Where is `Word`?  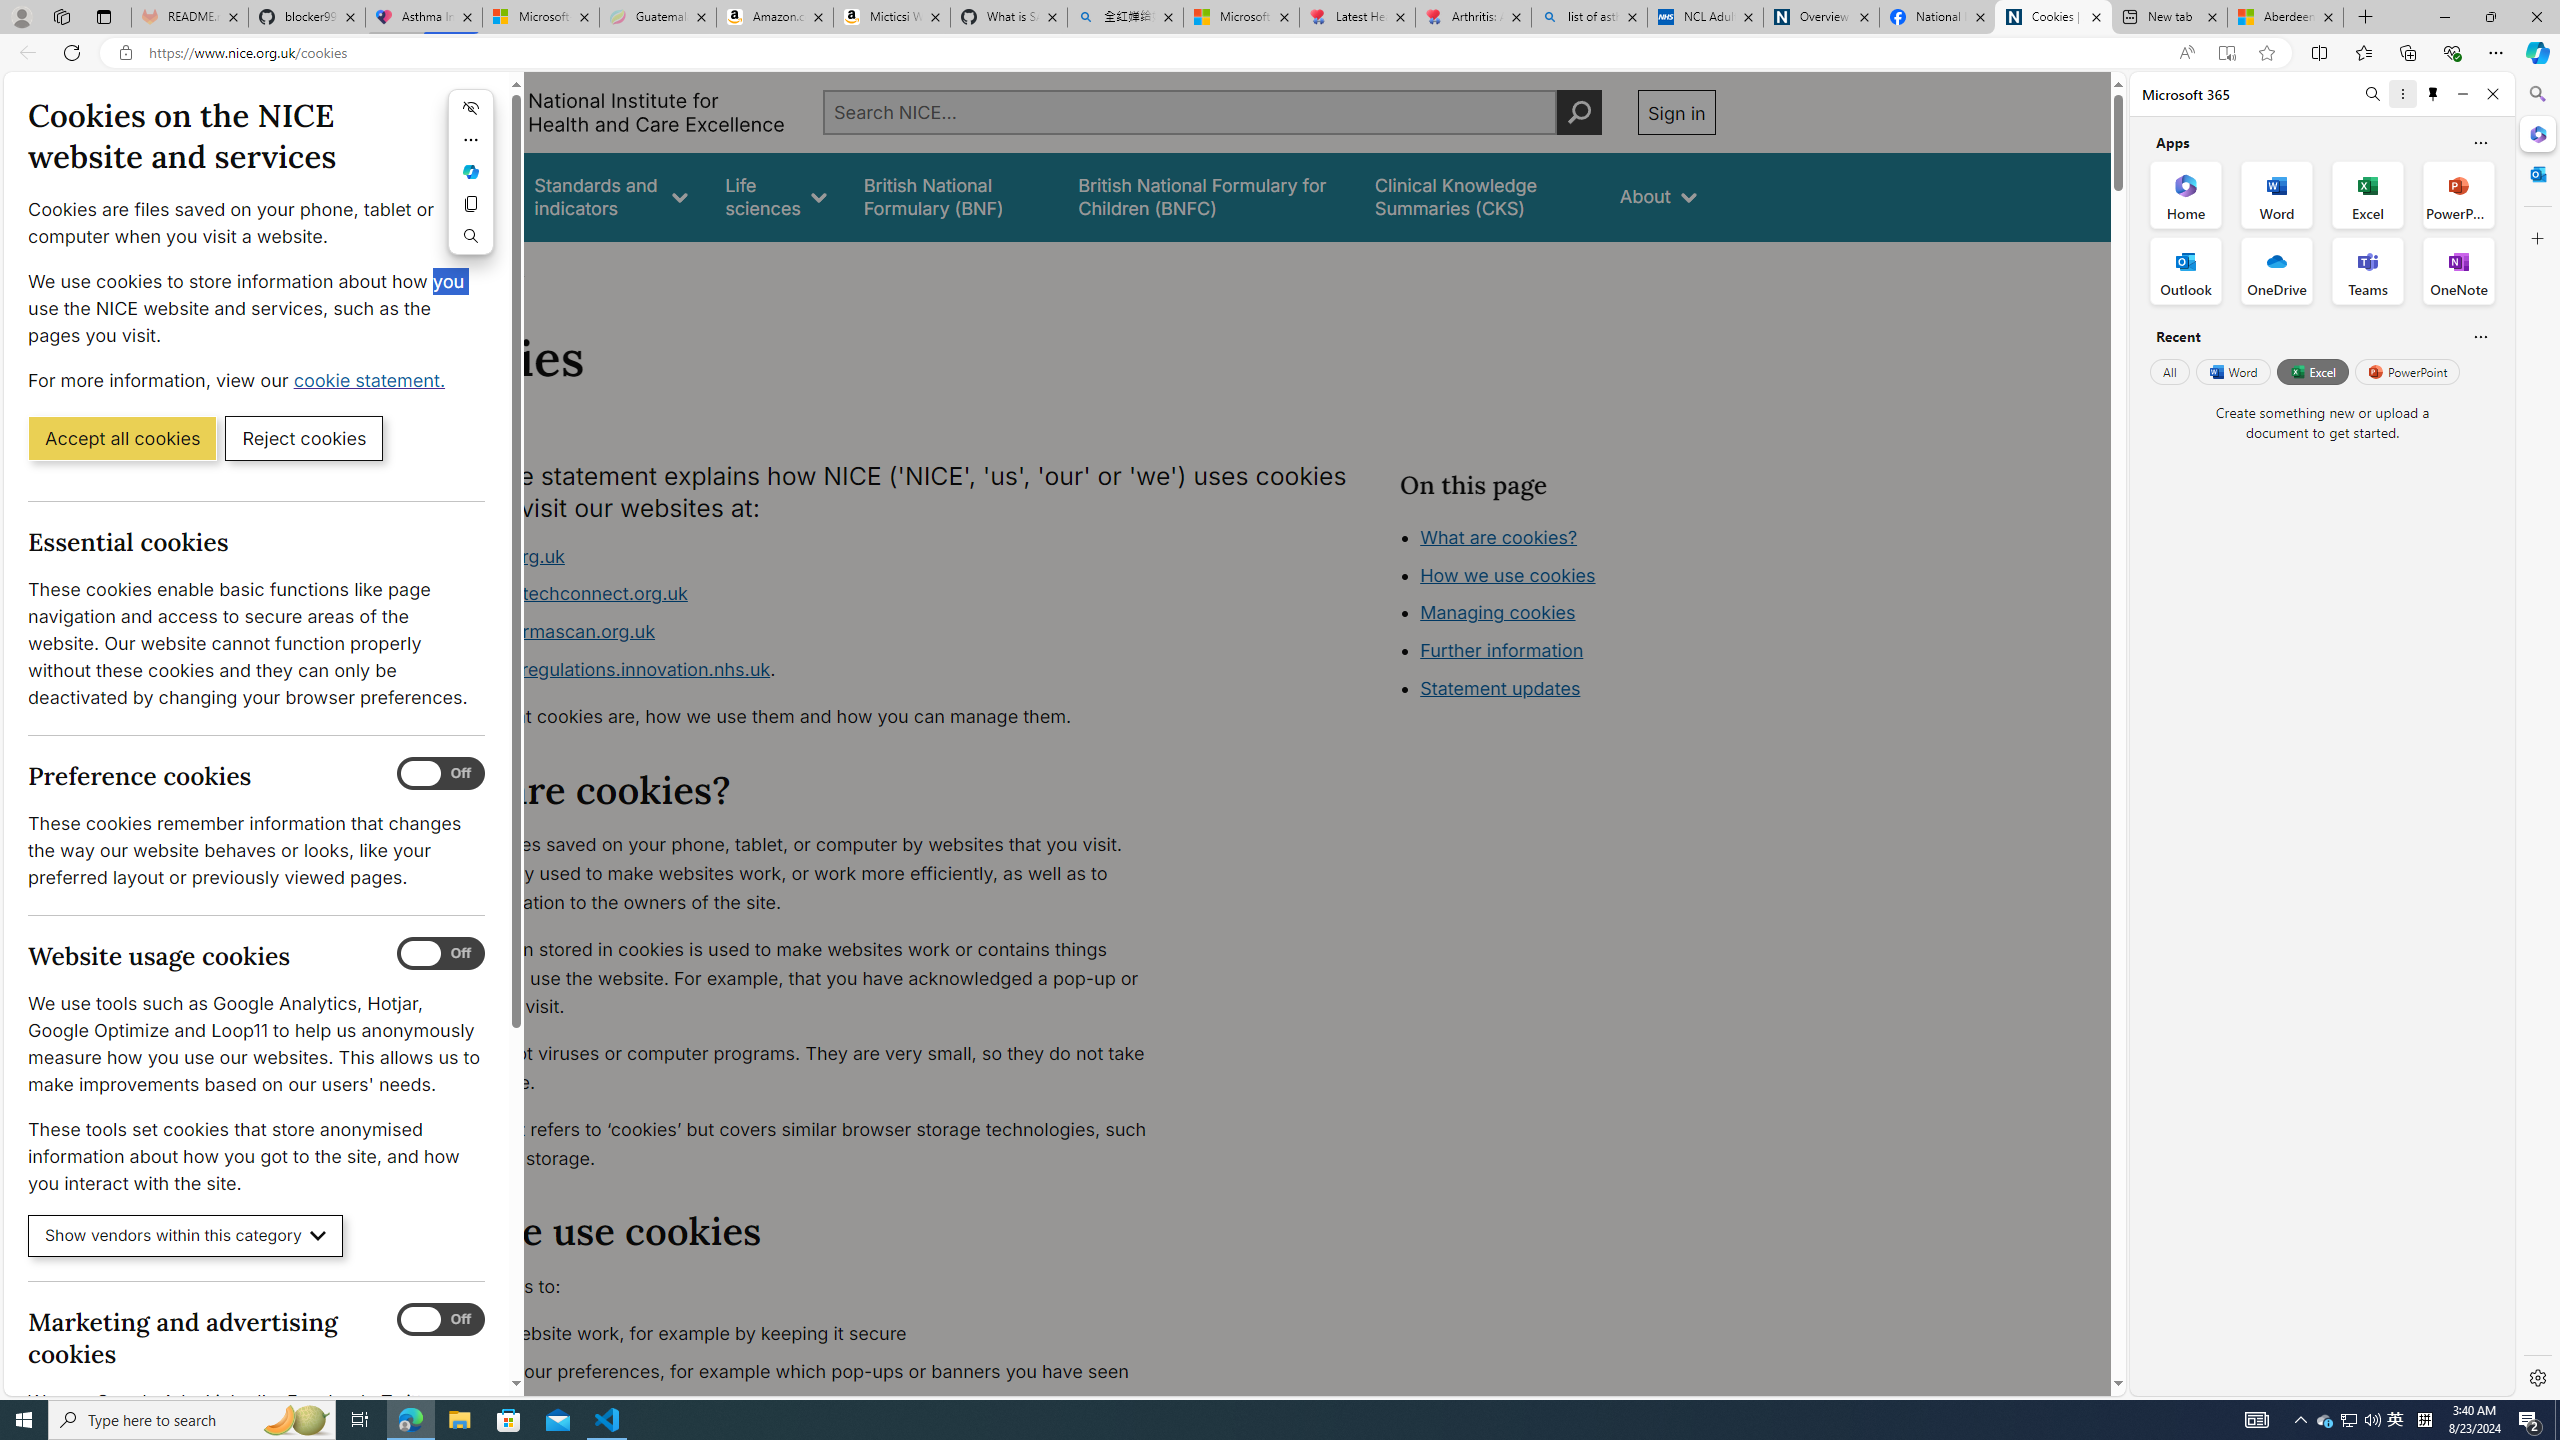
Word is located at coordinates (2232, 371).